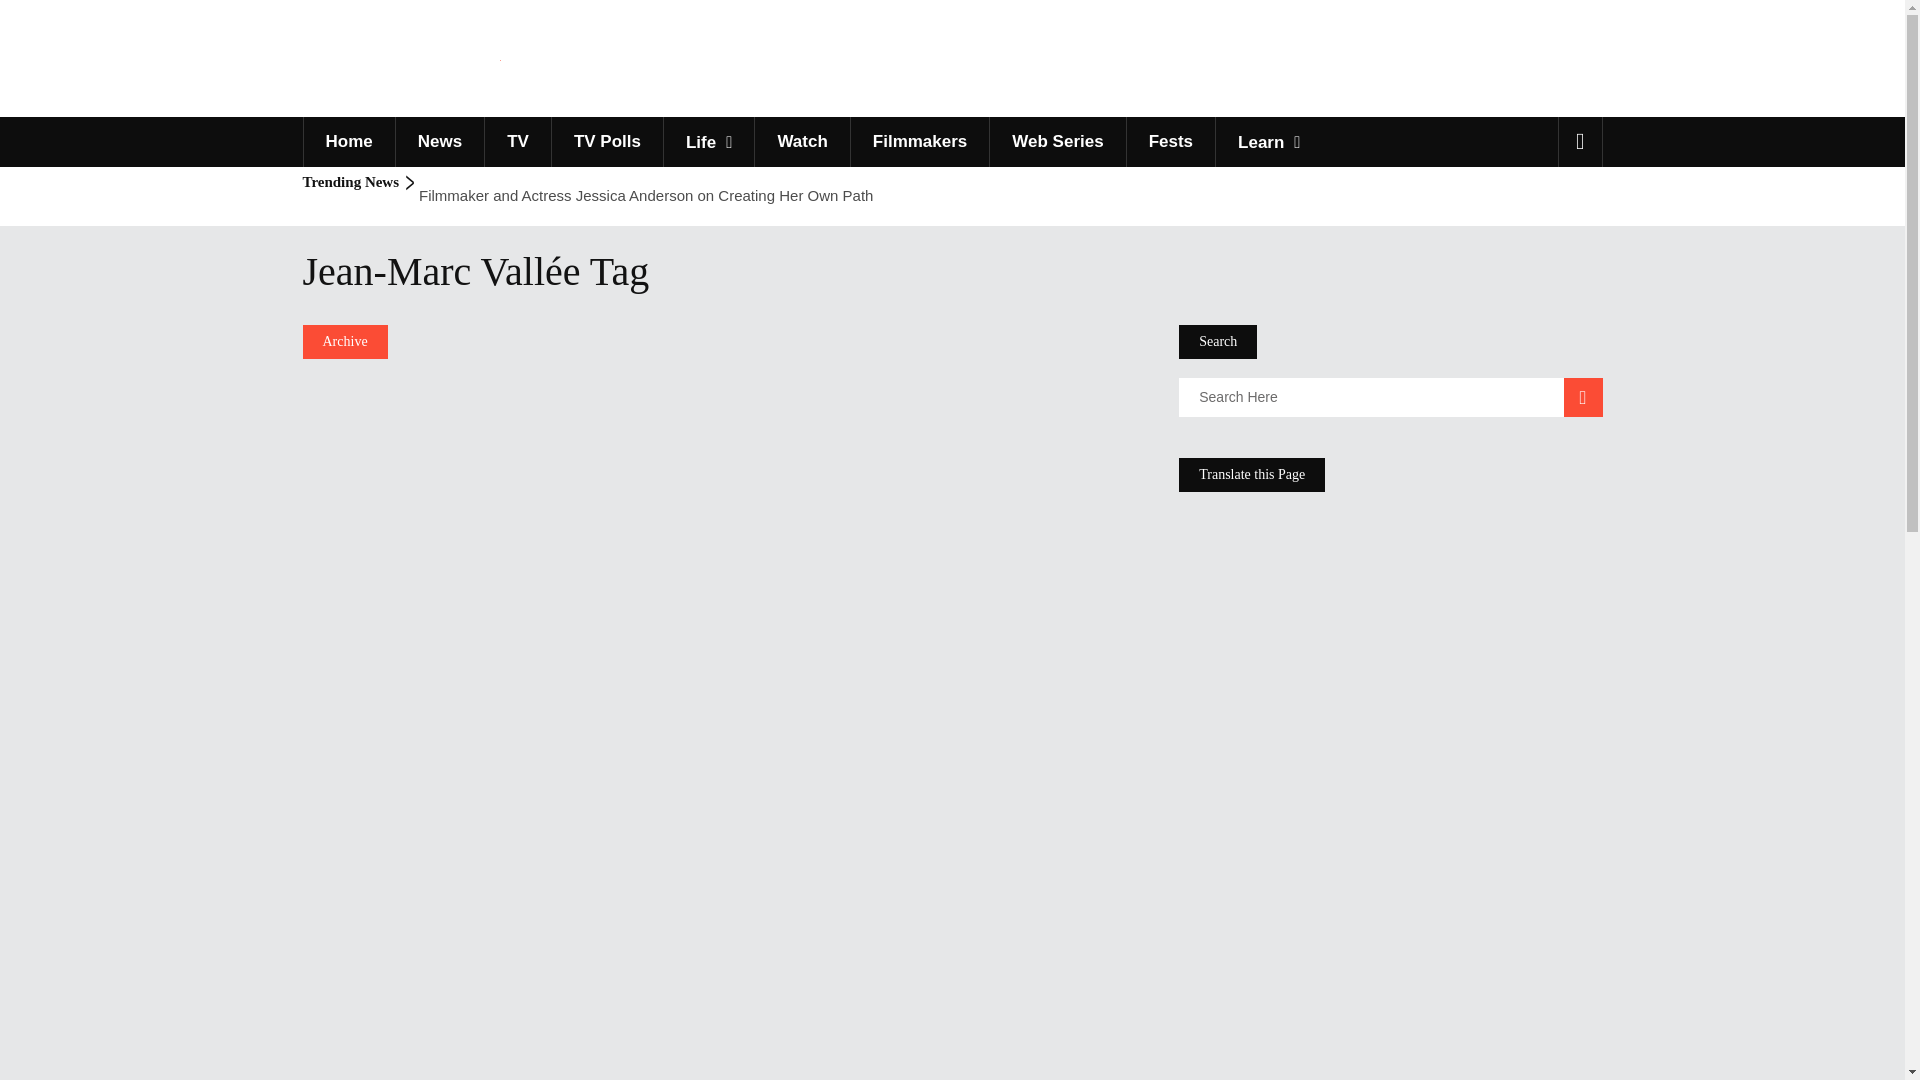  I want to click on Watch, so click(801, 142).